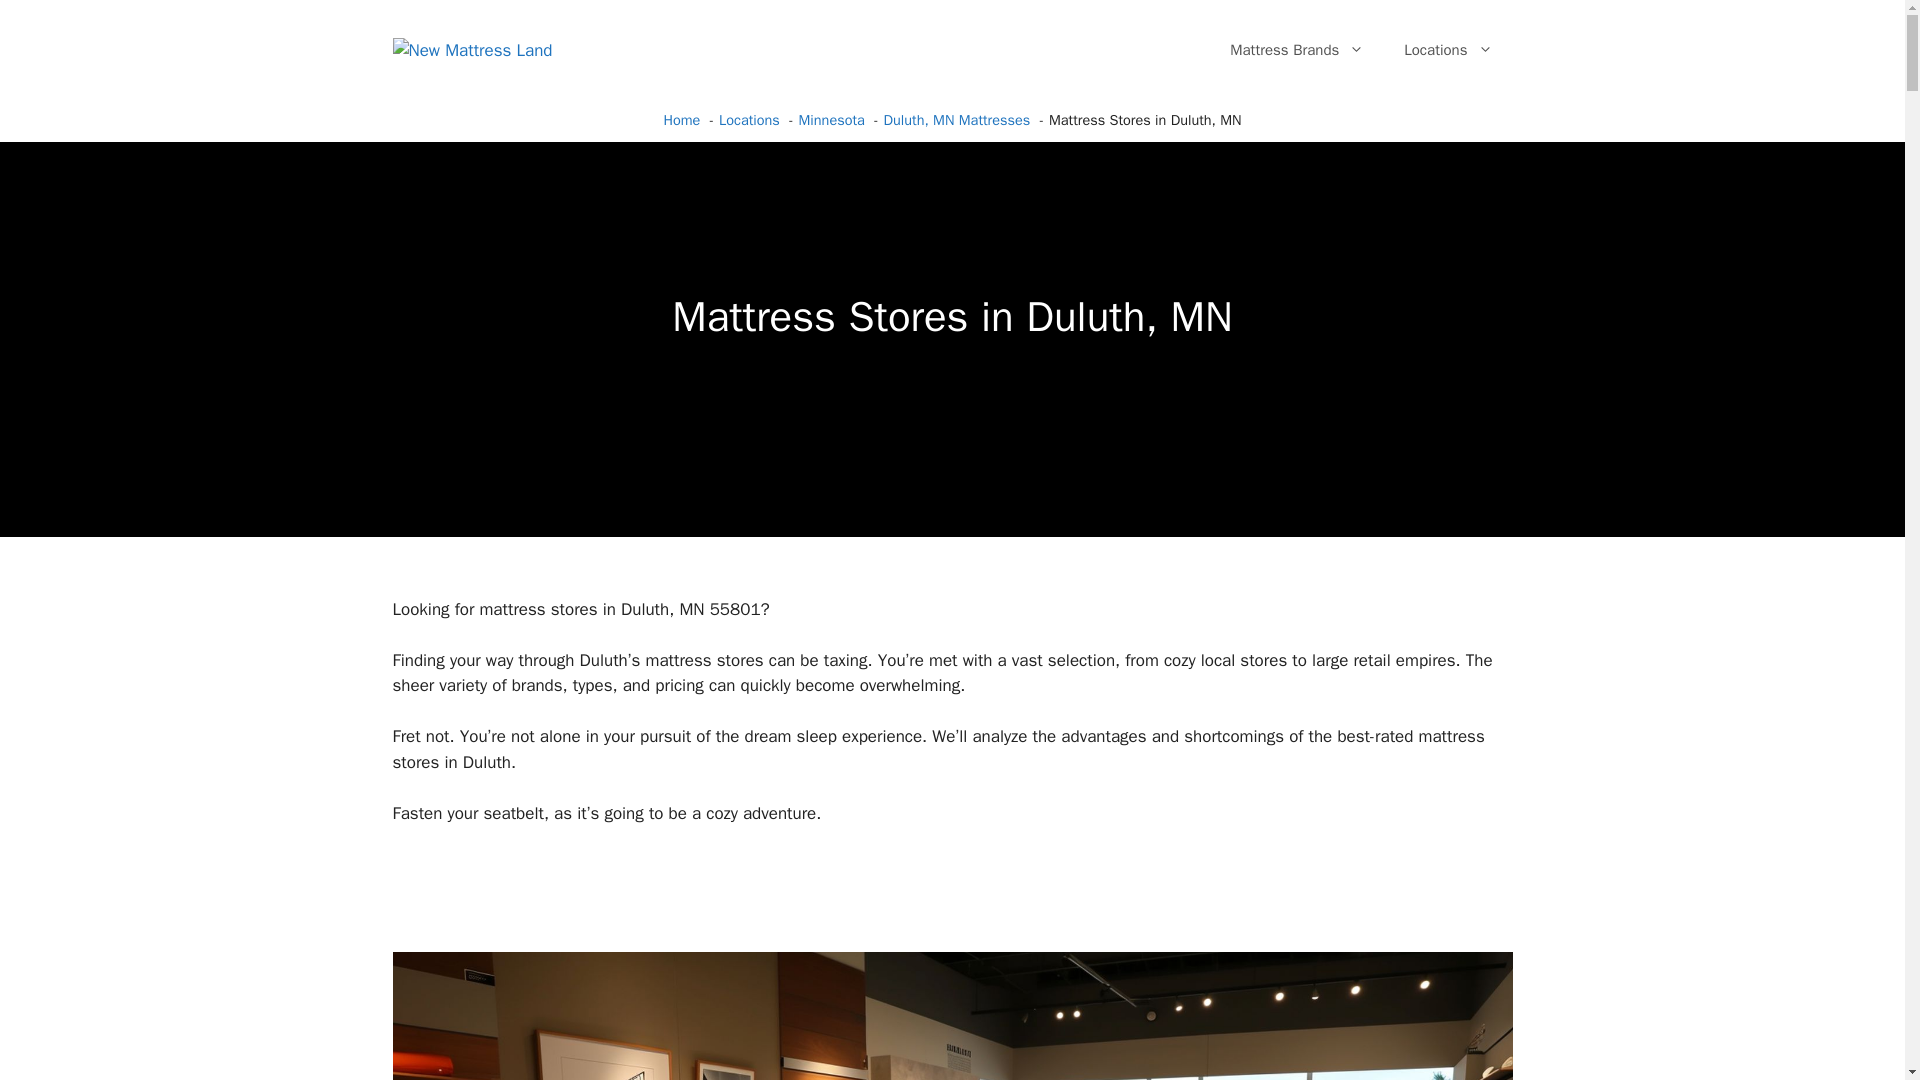 The image size is (1920, 1080). What do you see at coordinates (1296, 50) in the screenshot?
I see `Mattress Brands` at bounding box center [1296, 50].